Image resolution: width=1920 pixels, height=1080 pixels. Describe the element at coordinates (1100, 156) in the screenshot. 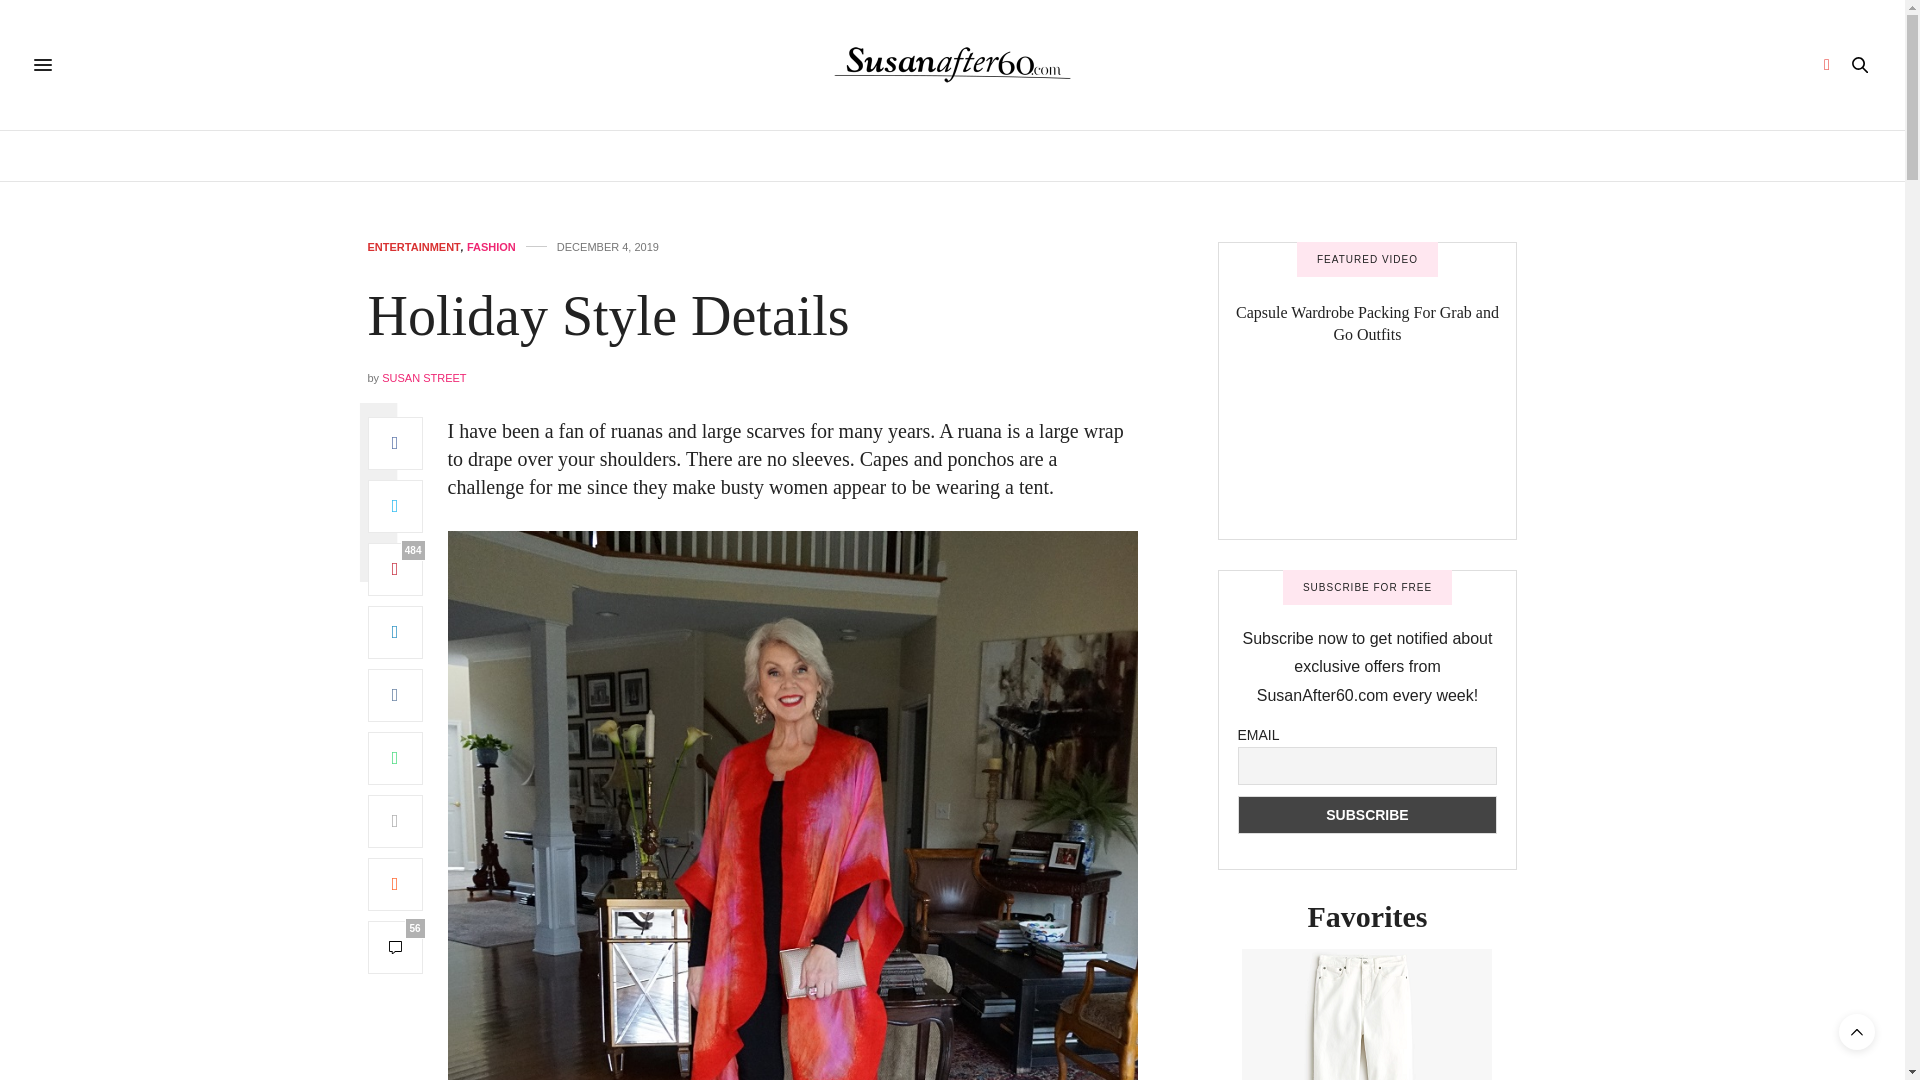

I see `FASHION` at that location.